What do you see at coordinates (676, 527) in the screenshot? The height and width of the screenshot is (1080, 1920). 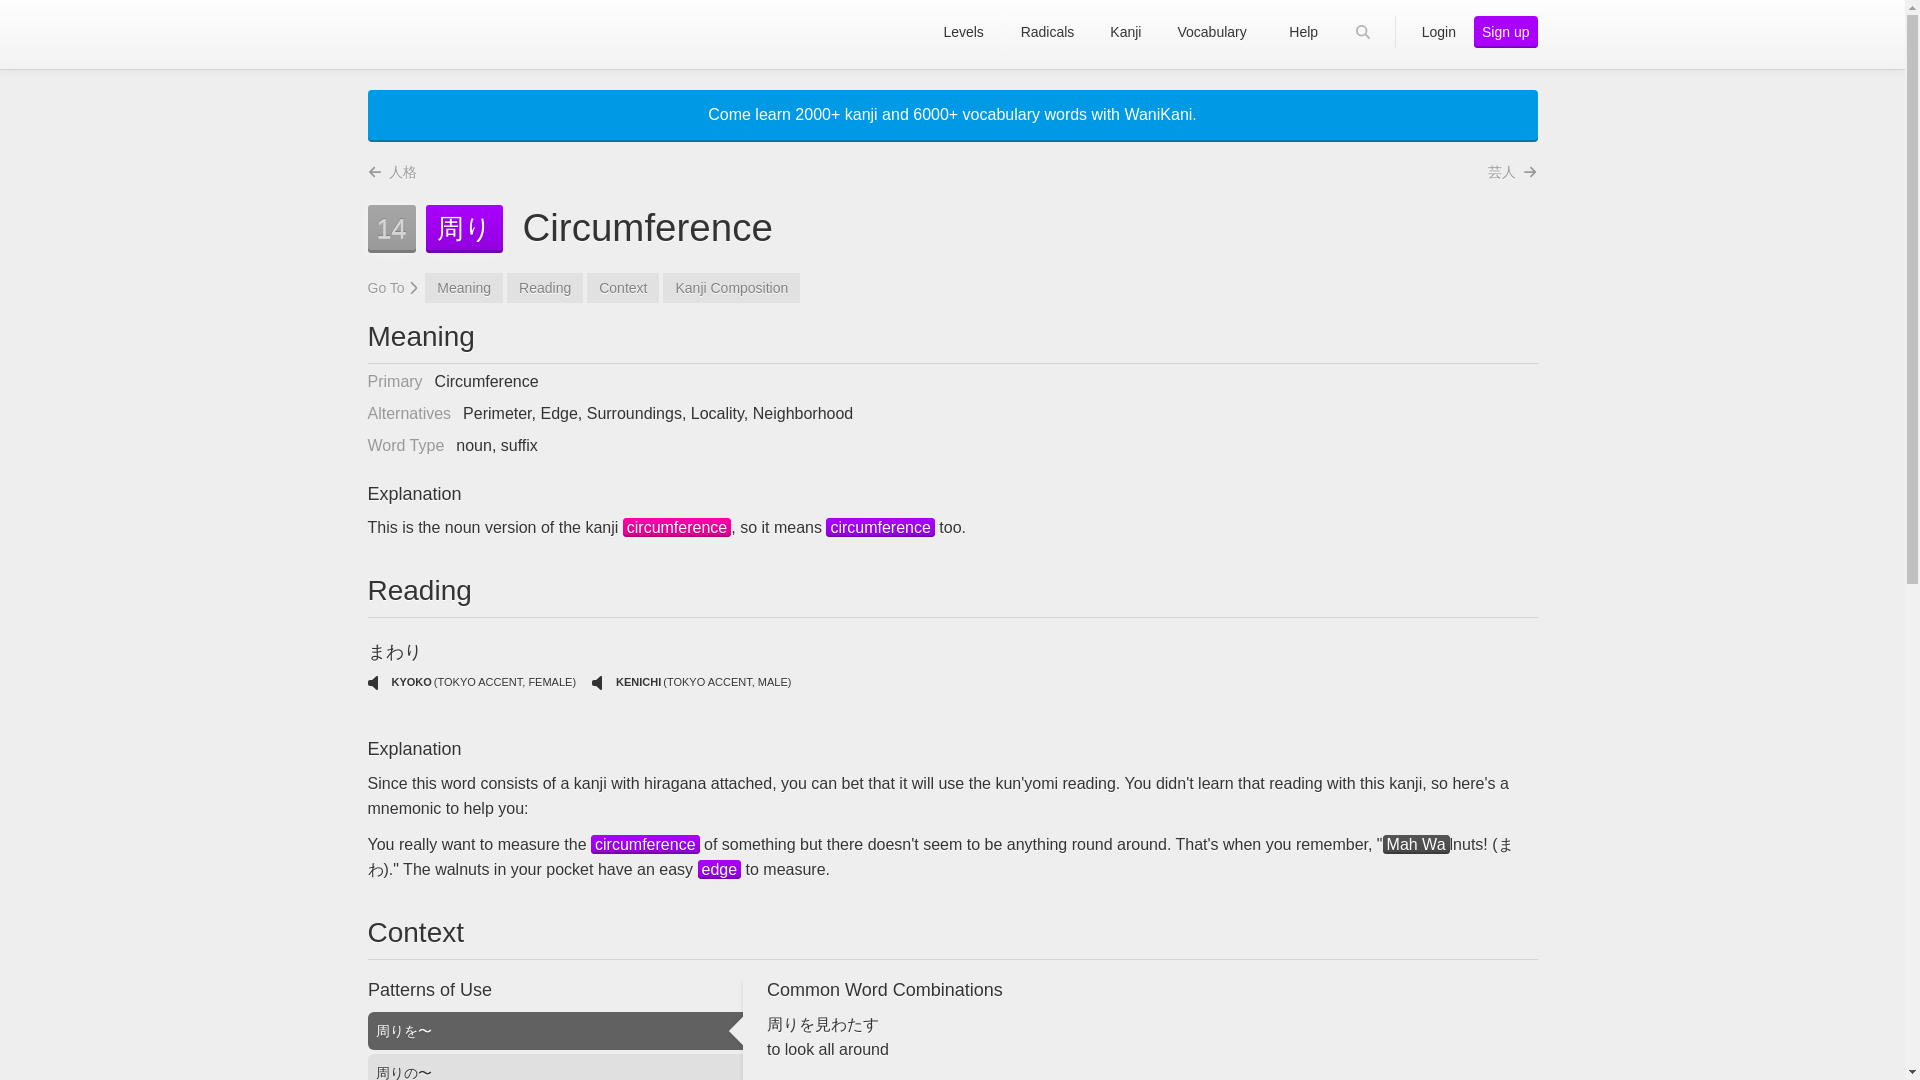 I see `Kanji` at bounding box center [676, 527].